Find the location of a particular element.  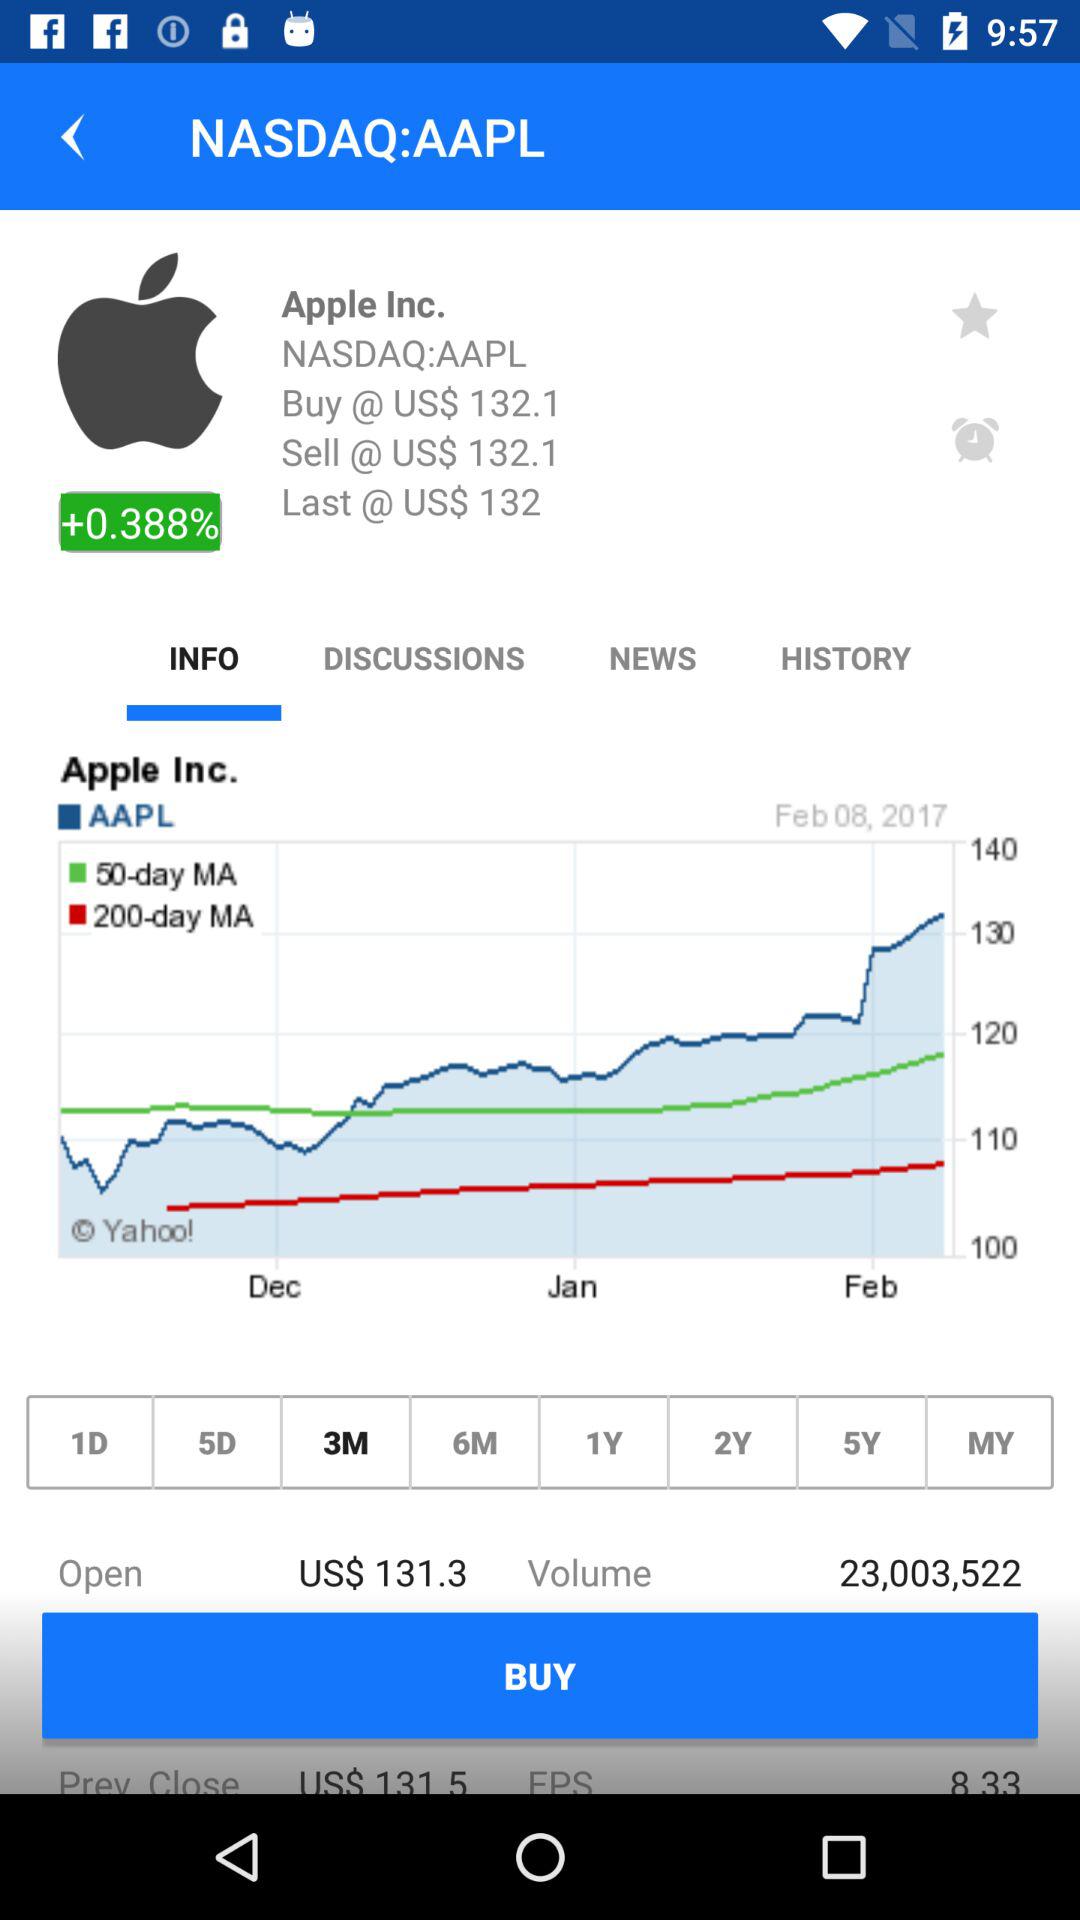

select the text between 3m and 1y is located at coordinates (474, 1442).